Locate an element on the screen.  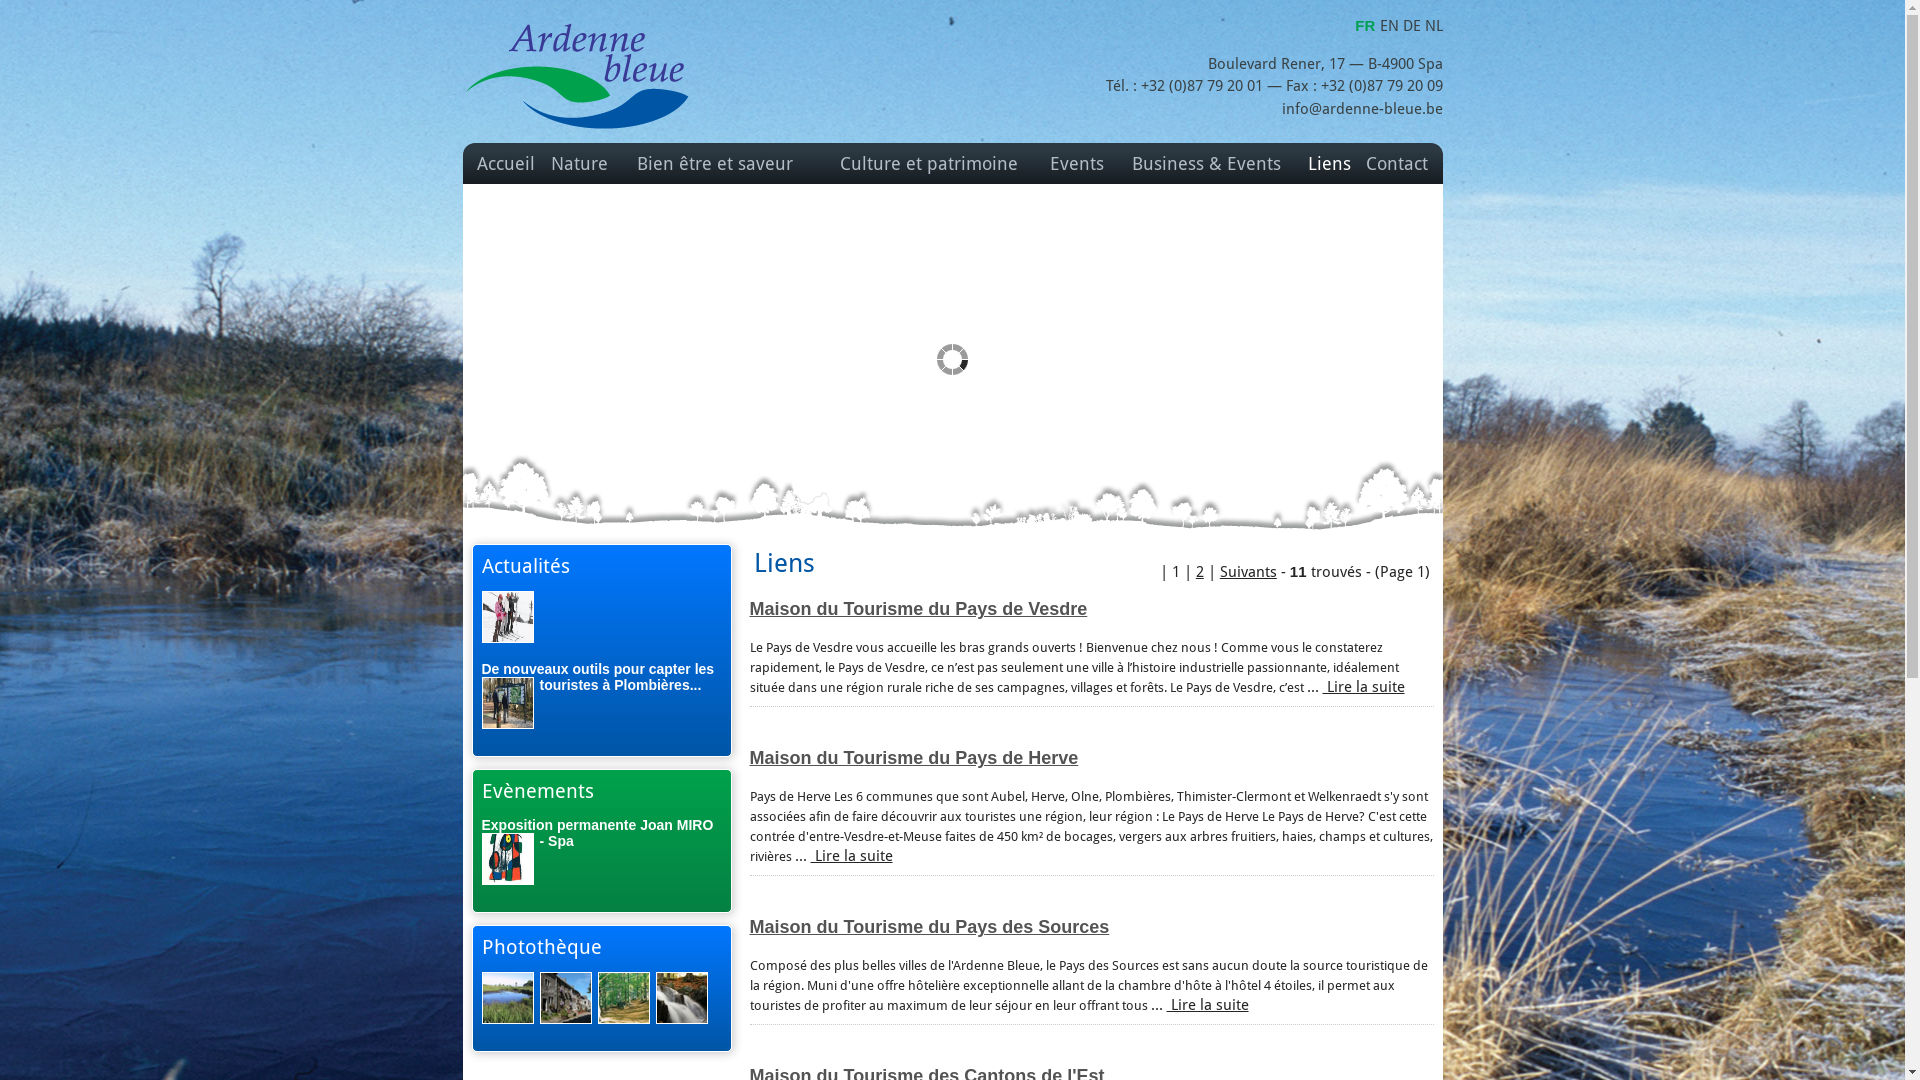
Suivants is located at coordinates (1248, 572).